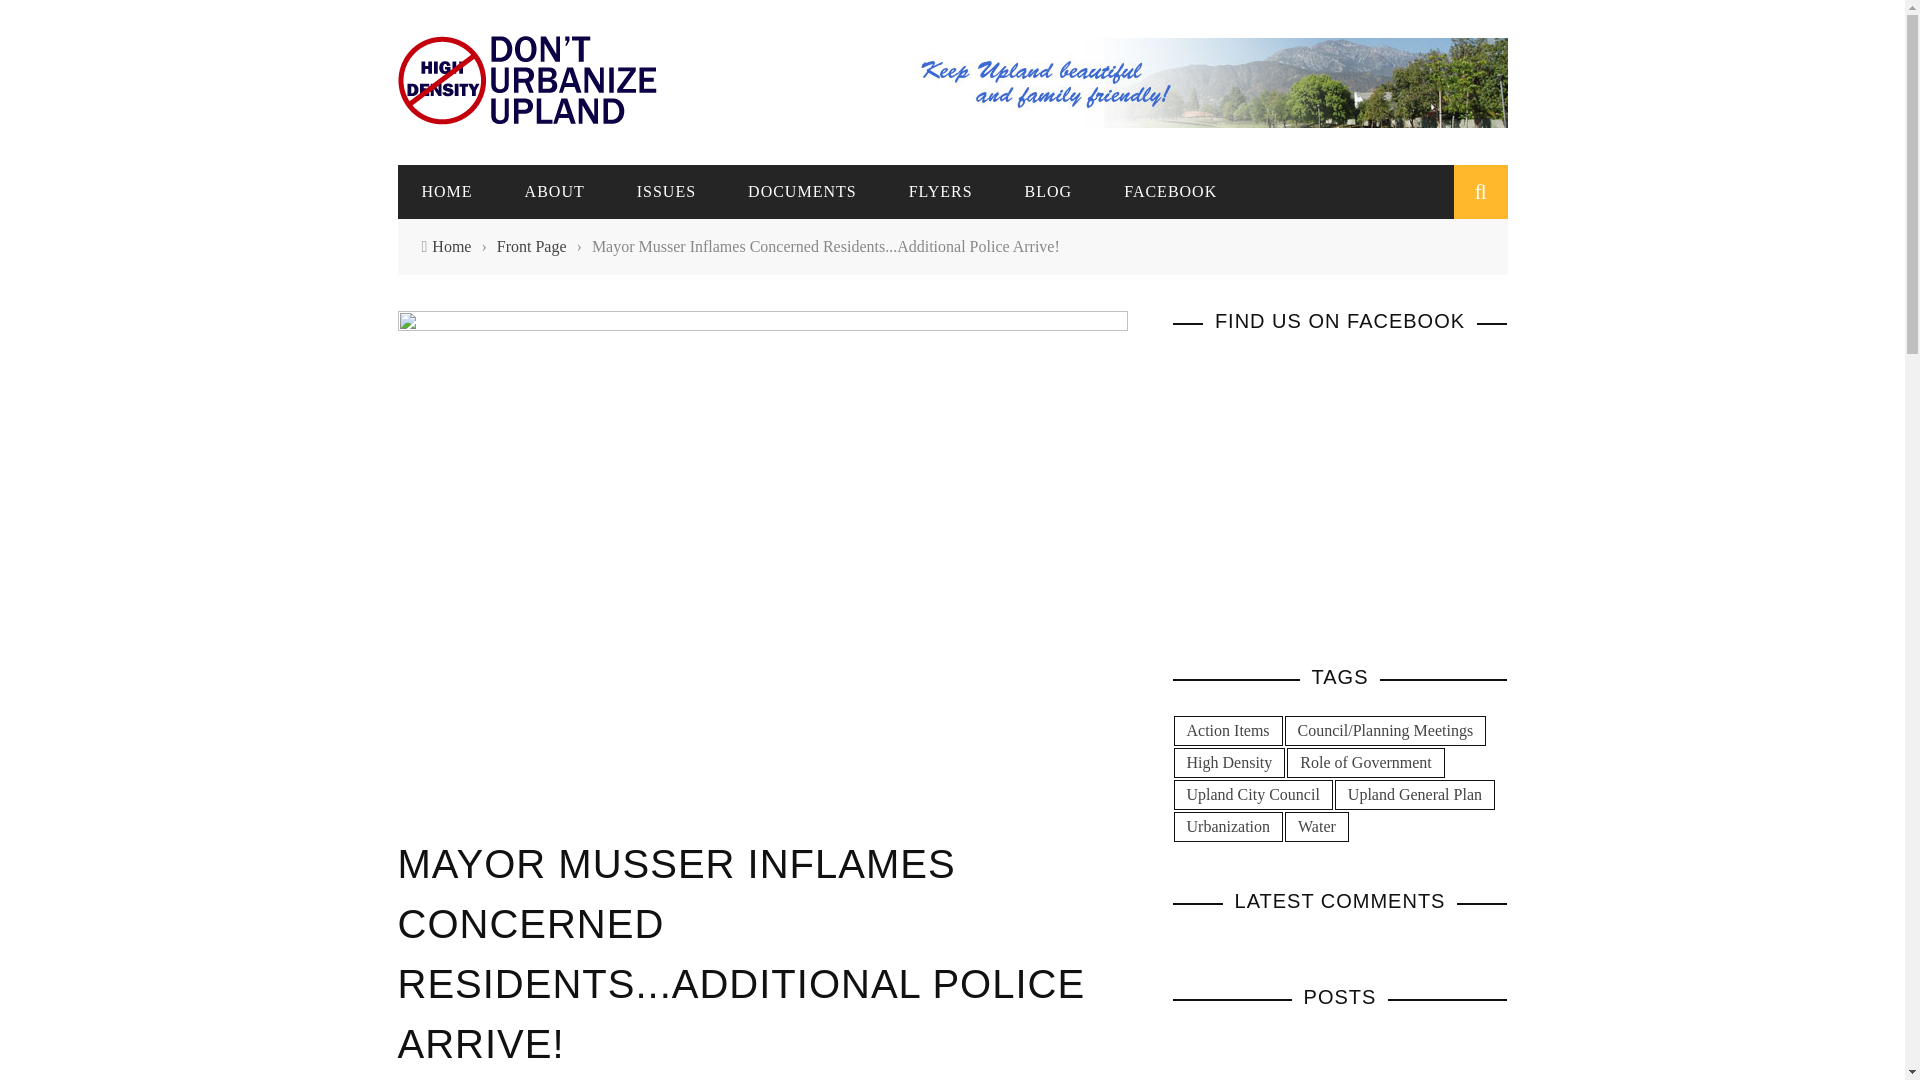 This screenshot has width=1920, height=1080. I want to click on 43 topics, so click(1228, 827).